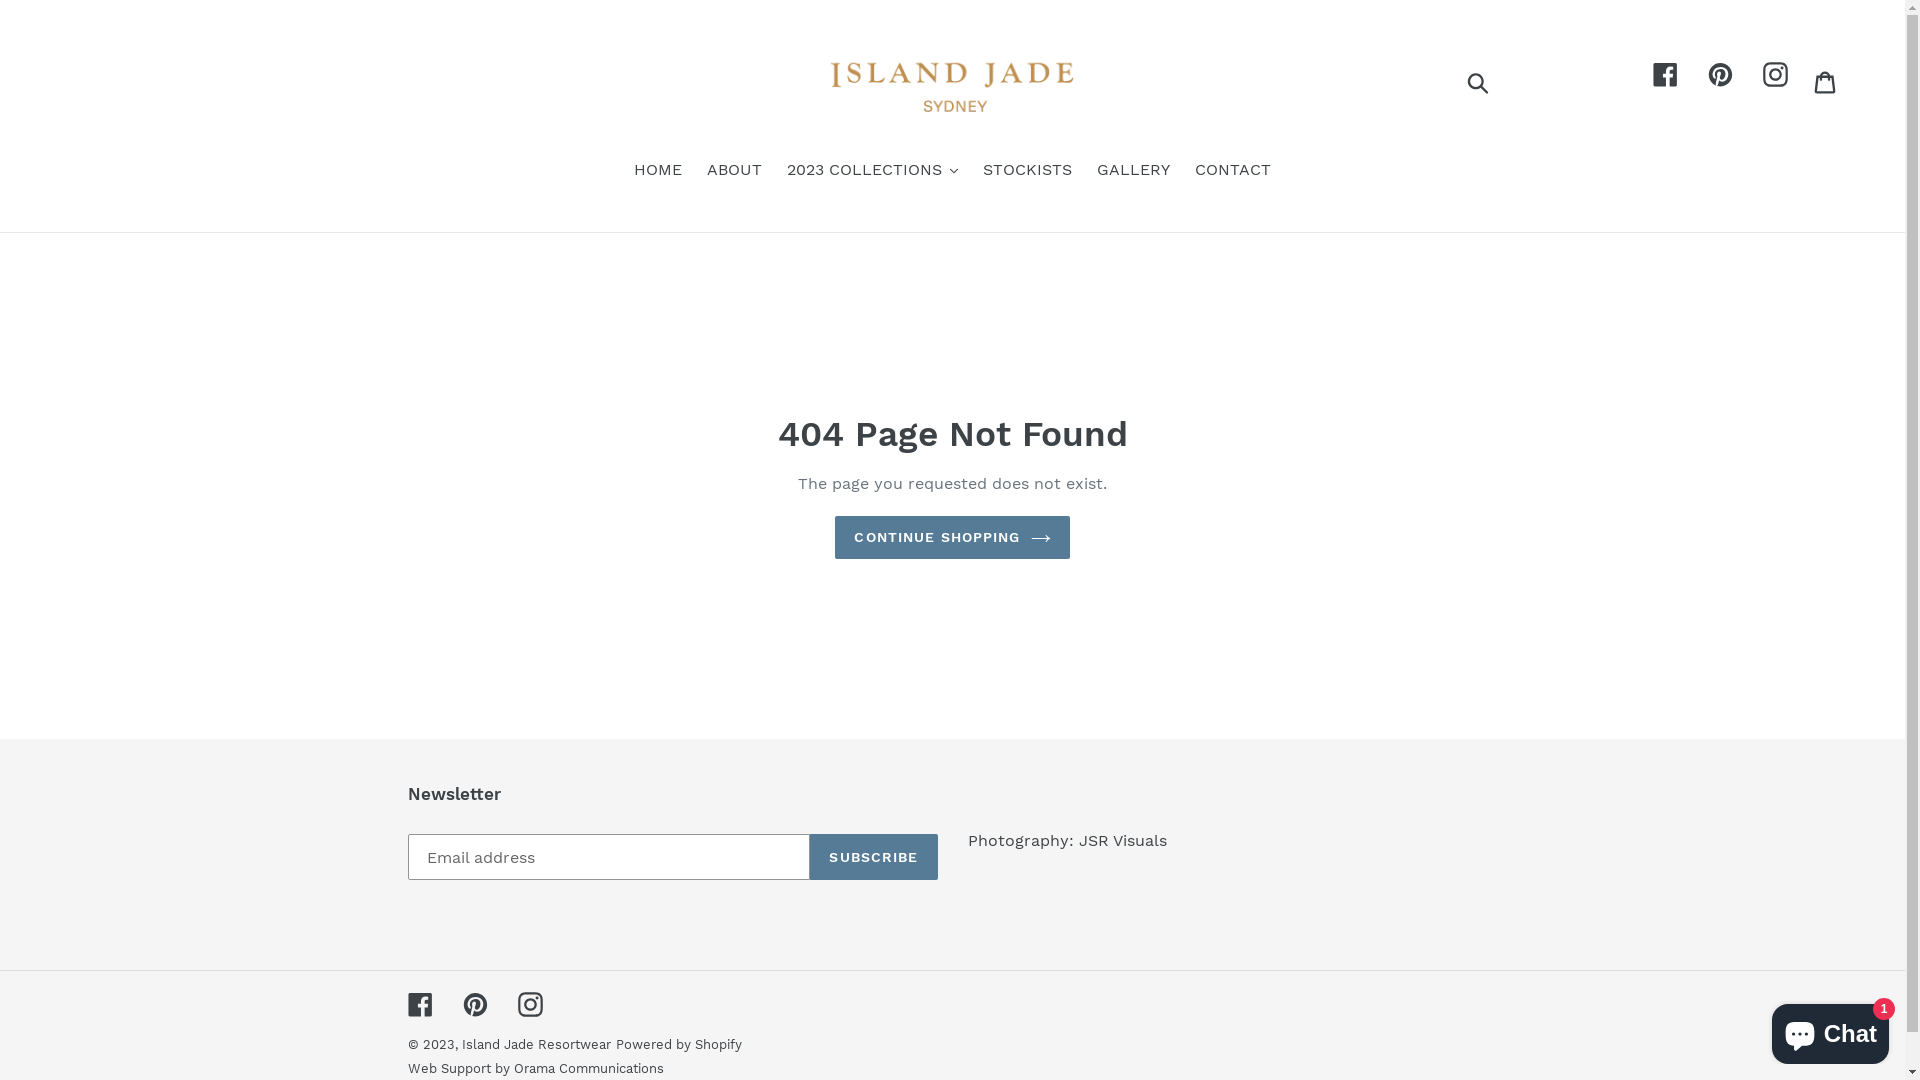  What do you see at coordinates (1134, 172) in the screenshot?
I see `GALLERY` at bounding box center [1134, 172].